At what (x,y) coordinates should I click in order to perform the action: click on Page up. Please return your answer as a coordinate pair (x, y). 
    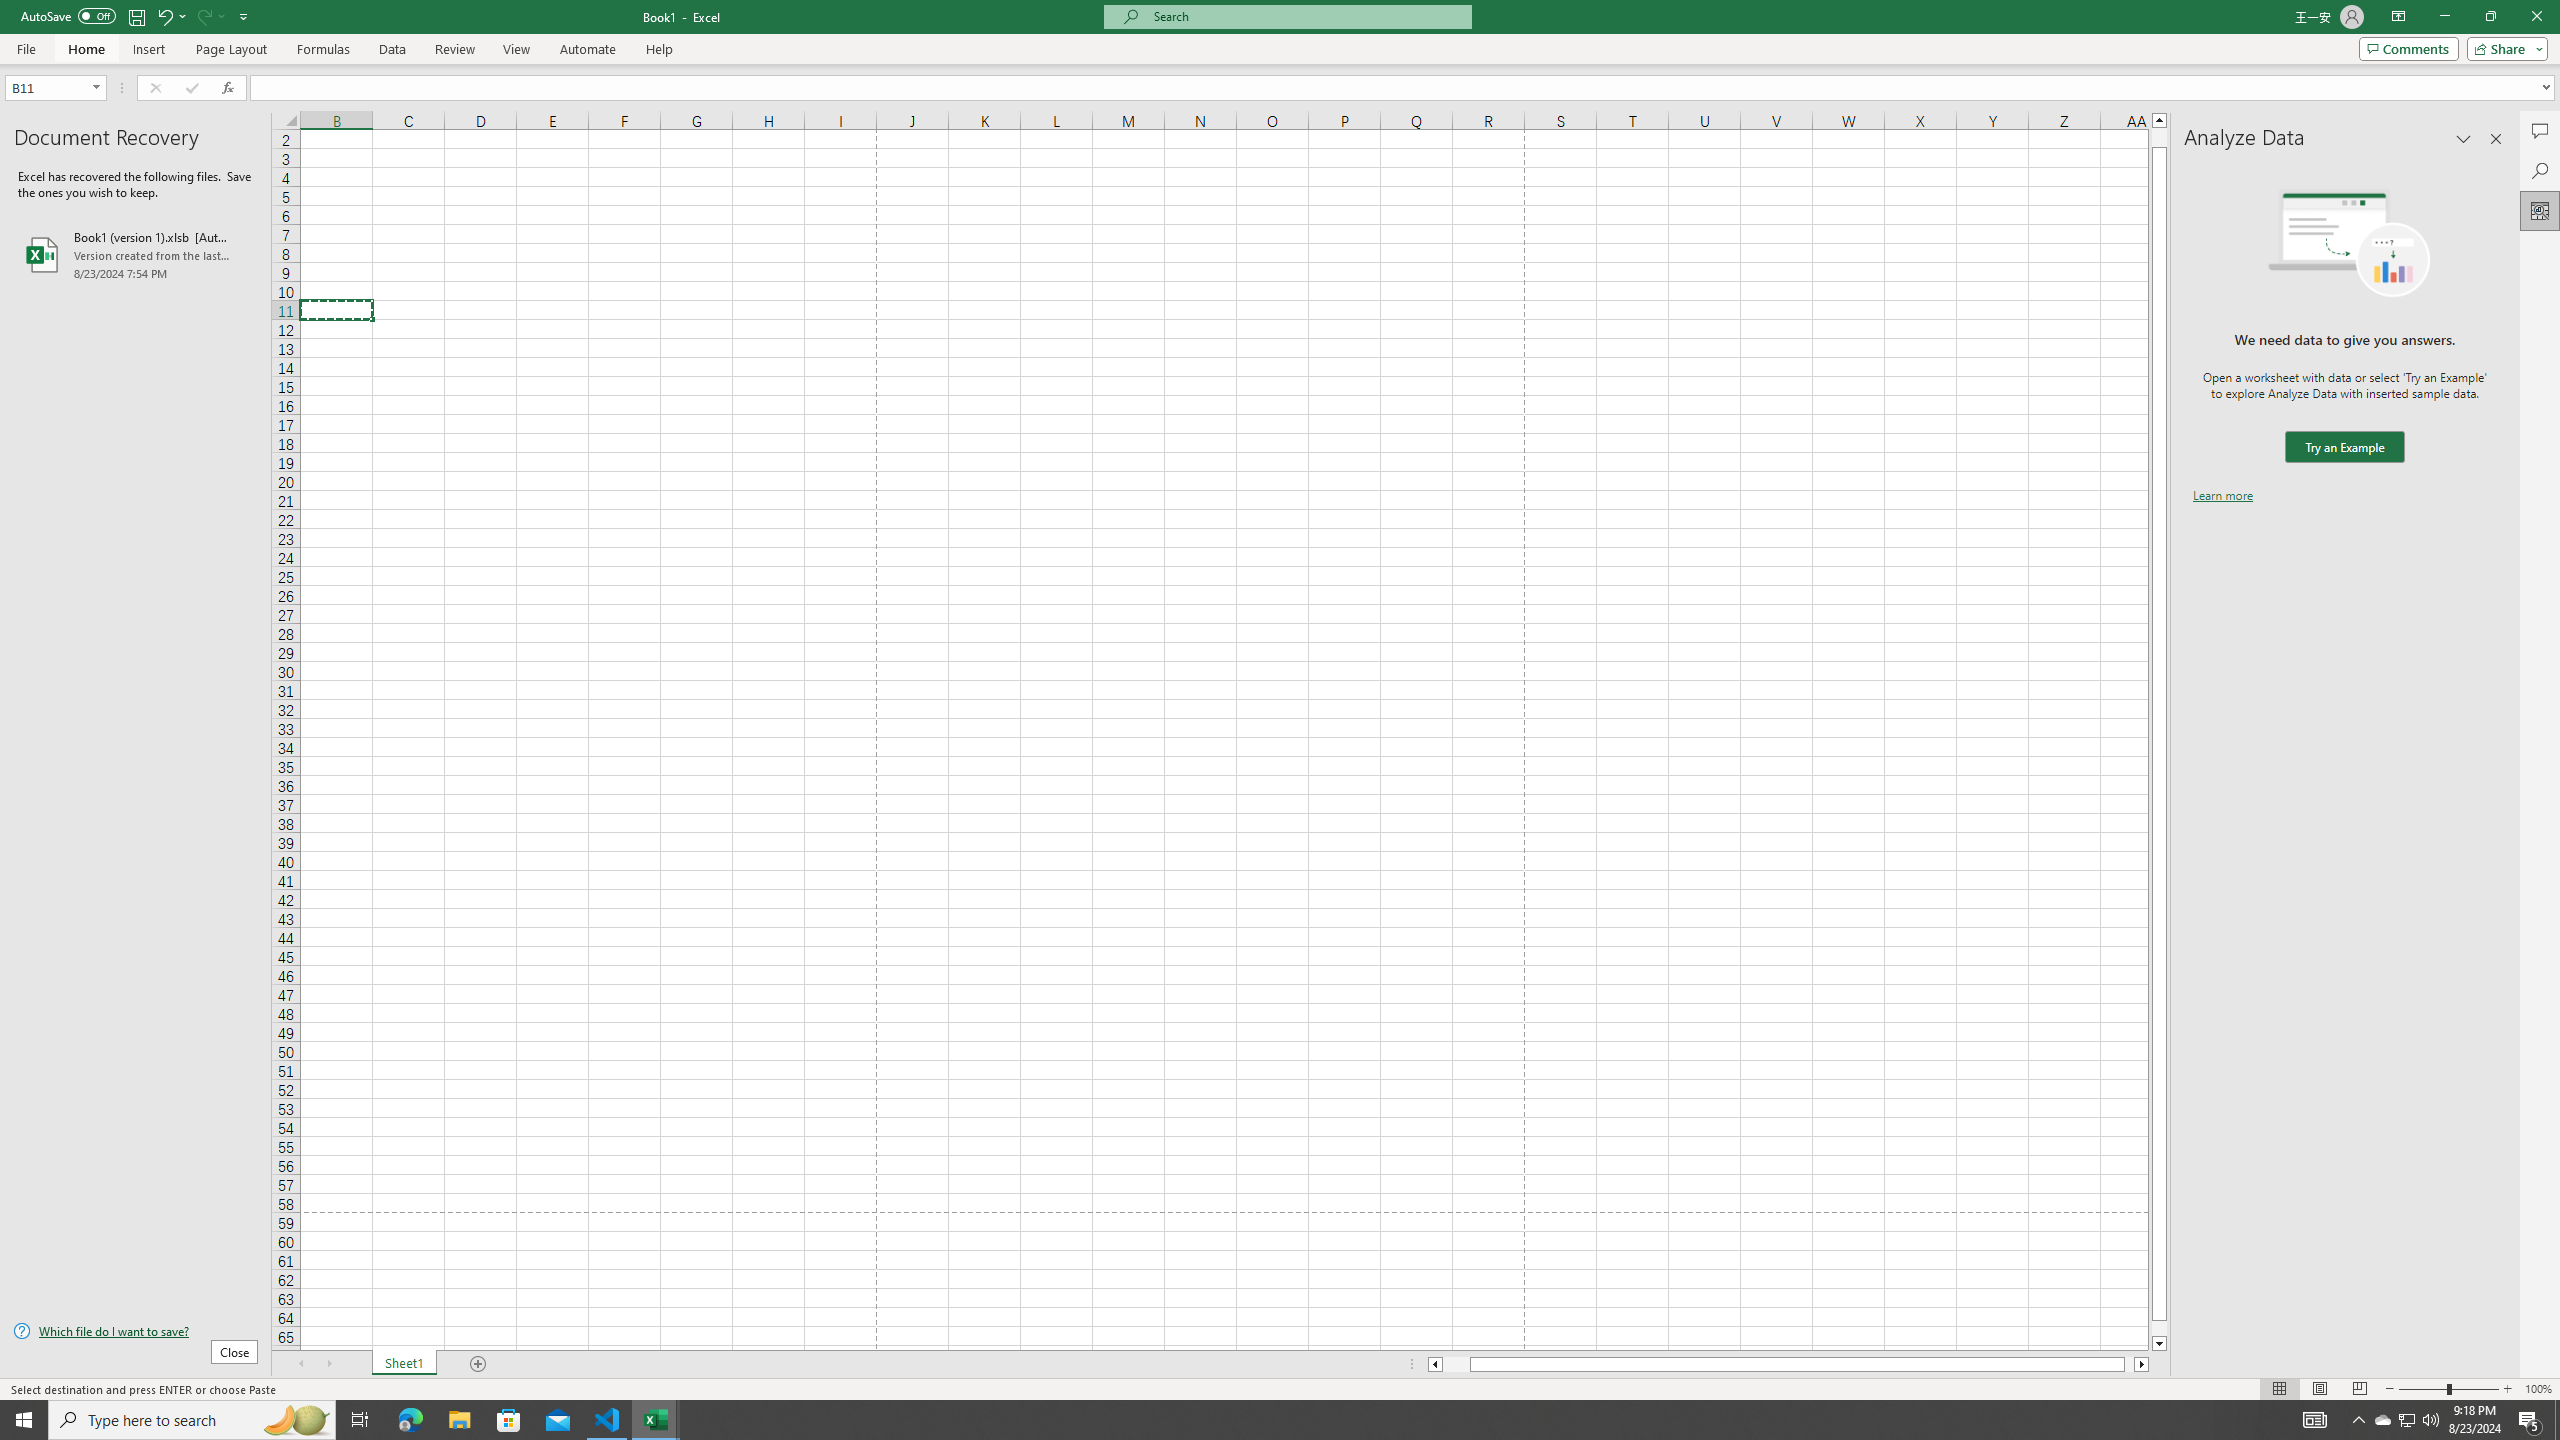
    Looking at the image, I should click on (2159, 137).